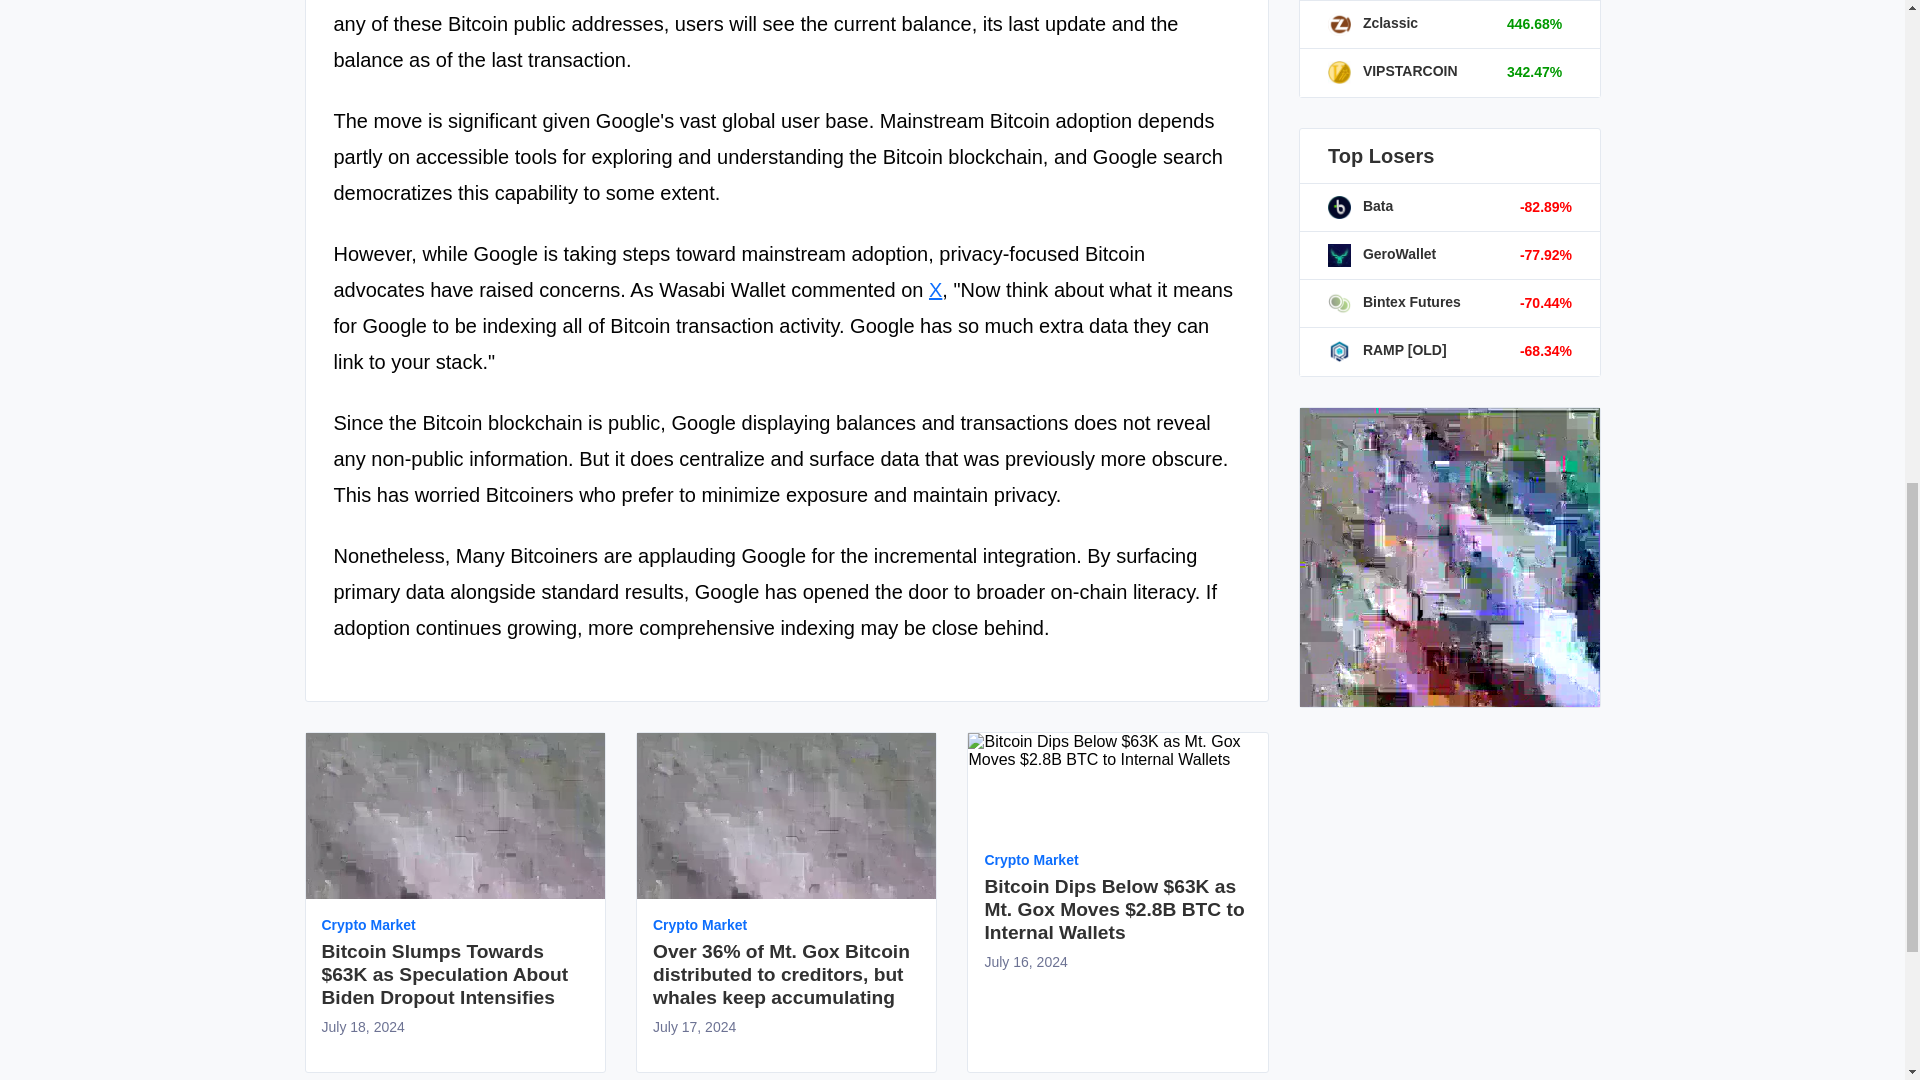 The image size is (1920, 1080). What do you see at coordinates (936, 290) in the screenshot?
I see `X` at bounding box center [936, 290].